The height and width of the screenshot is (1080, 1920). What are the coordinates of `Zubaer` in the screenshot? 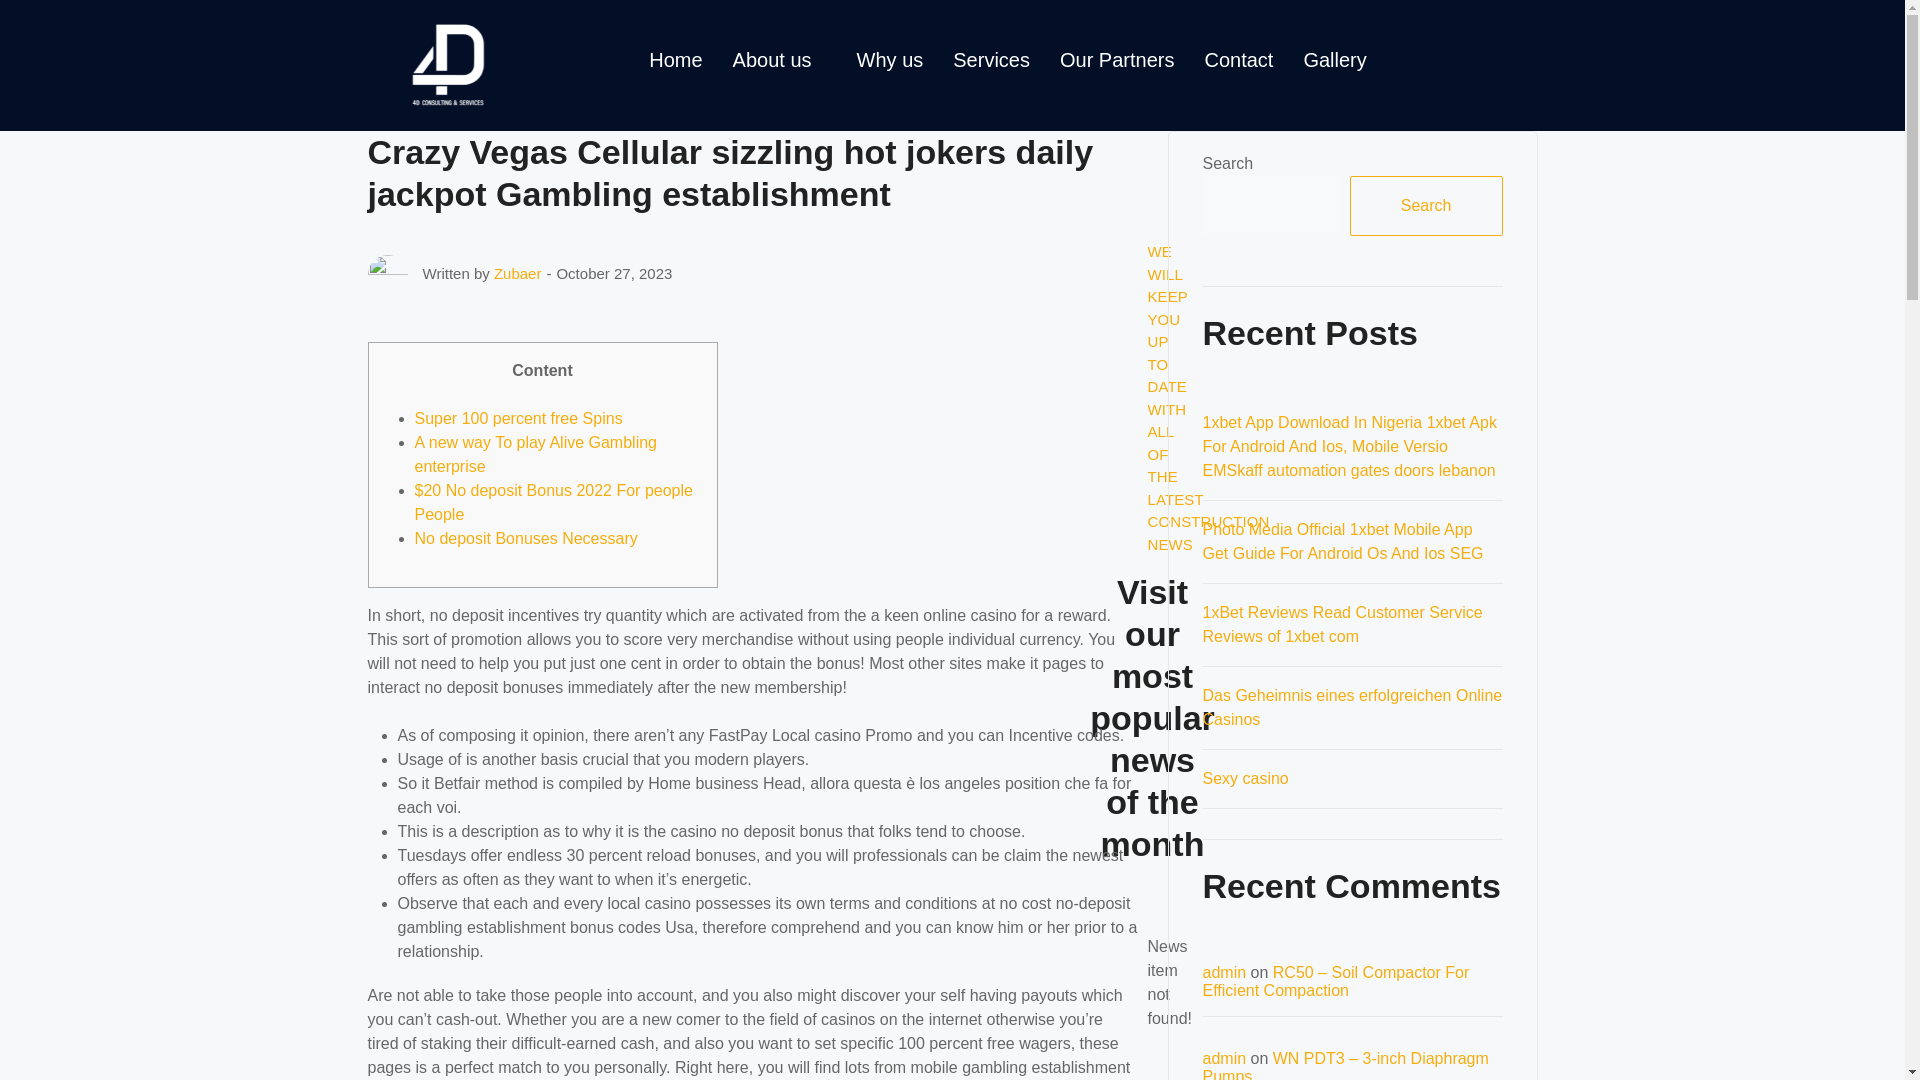 It's located at (517, 272).